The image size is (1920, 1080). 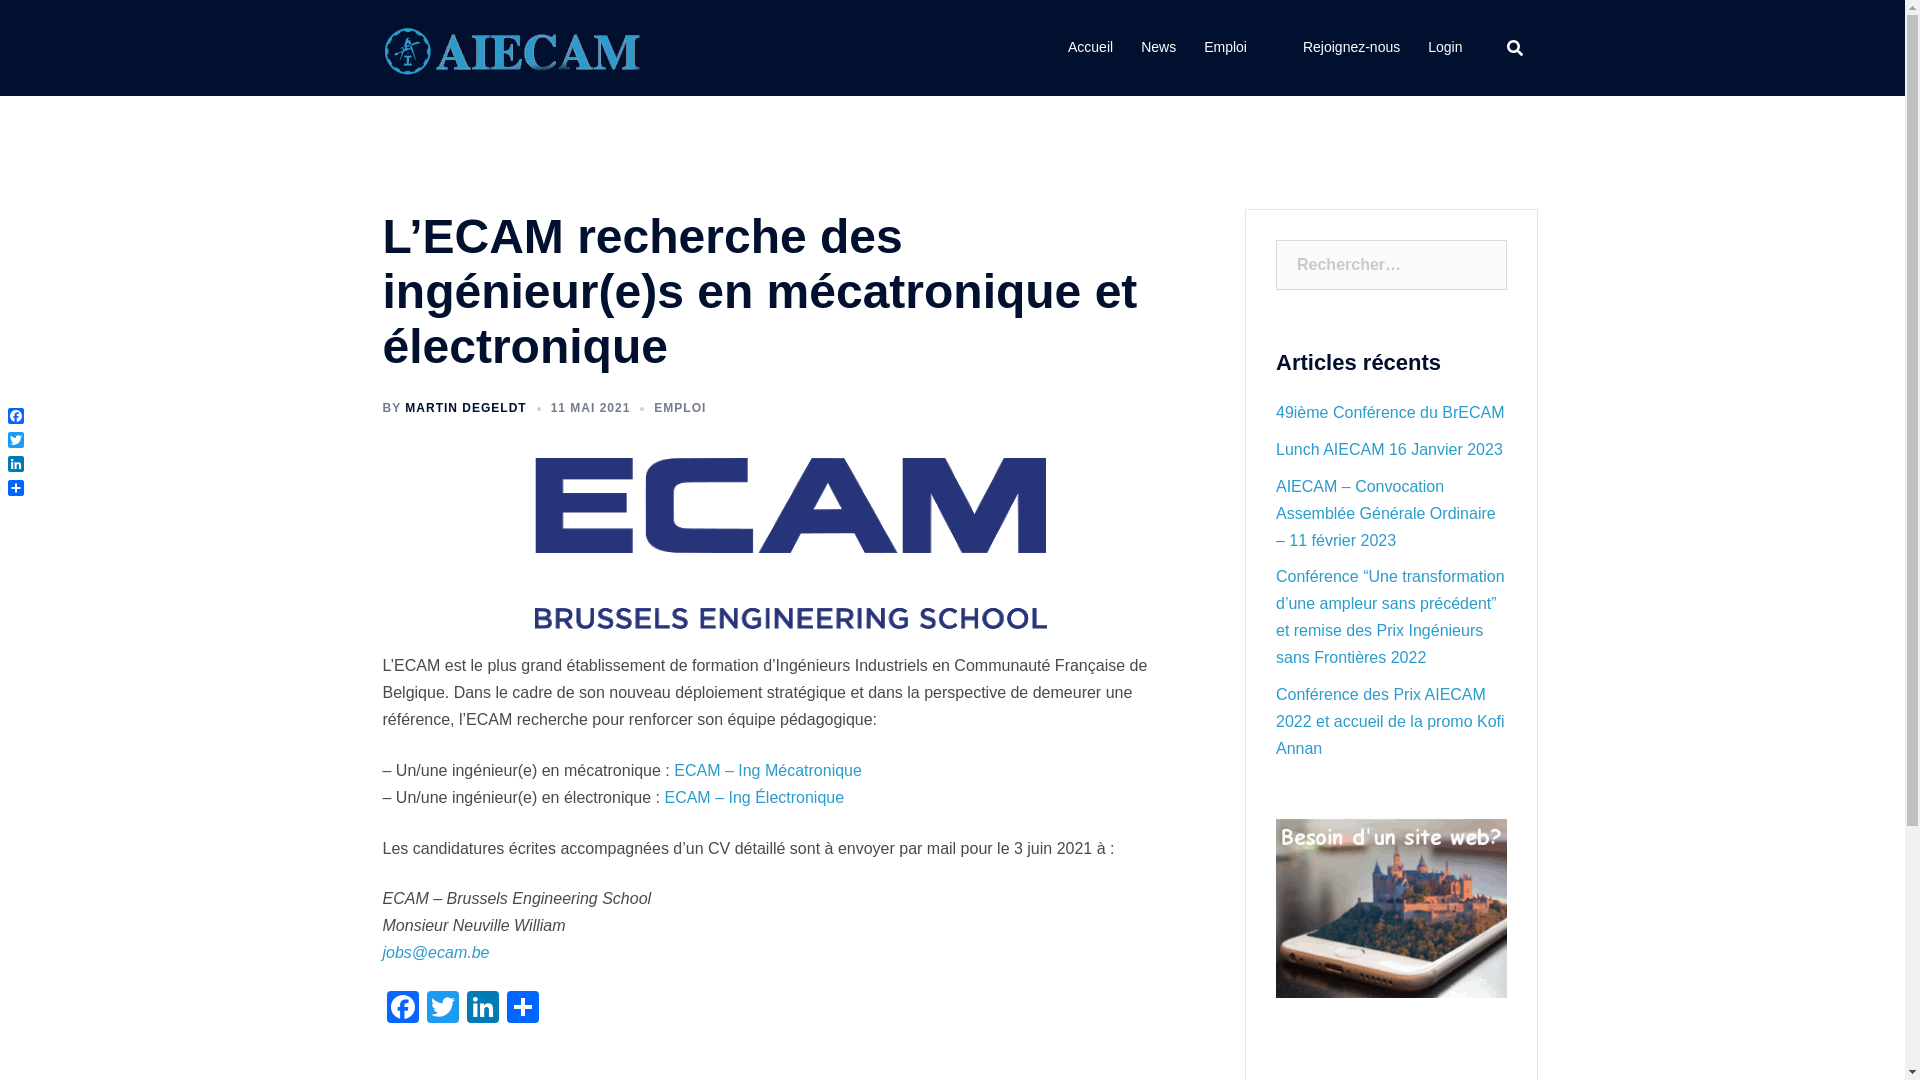 I want to click on MARTIN DEGELDT, so click(x=466, y=408).